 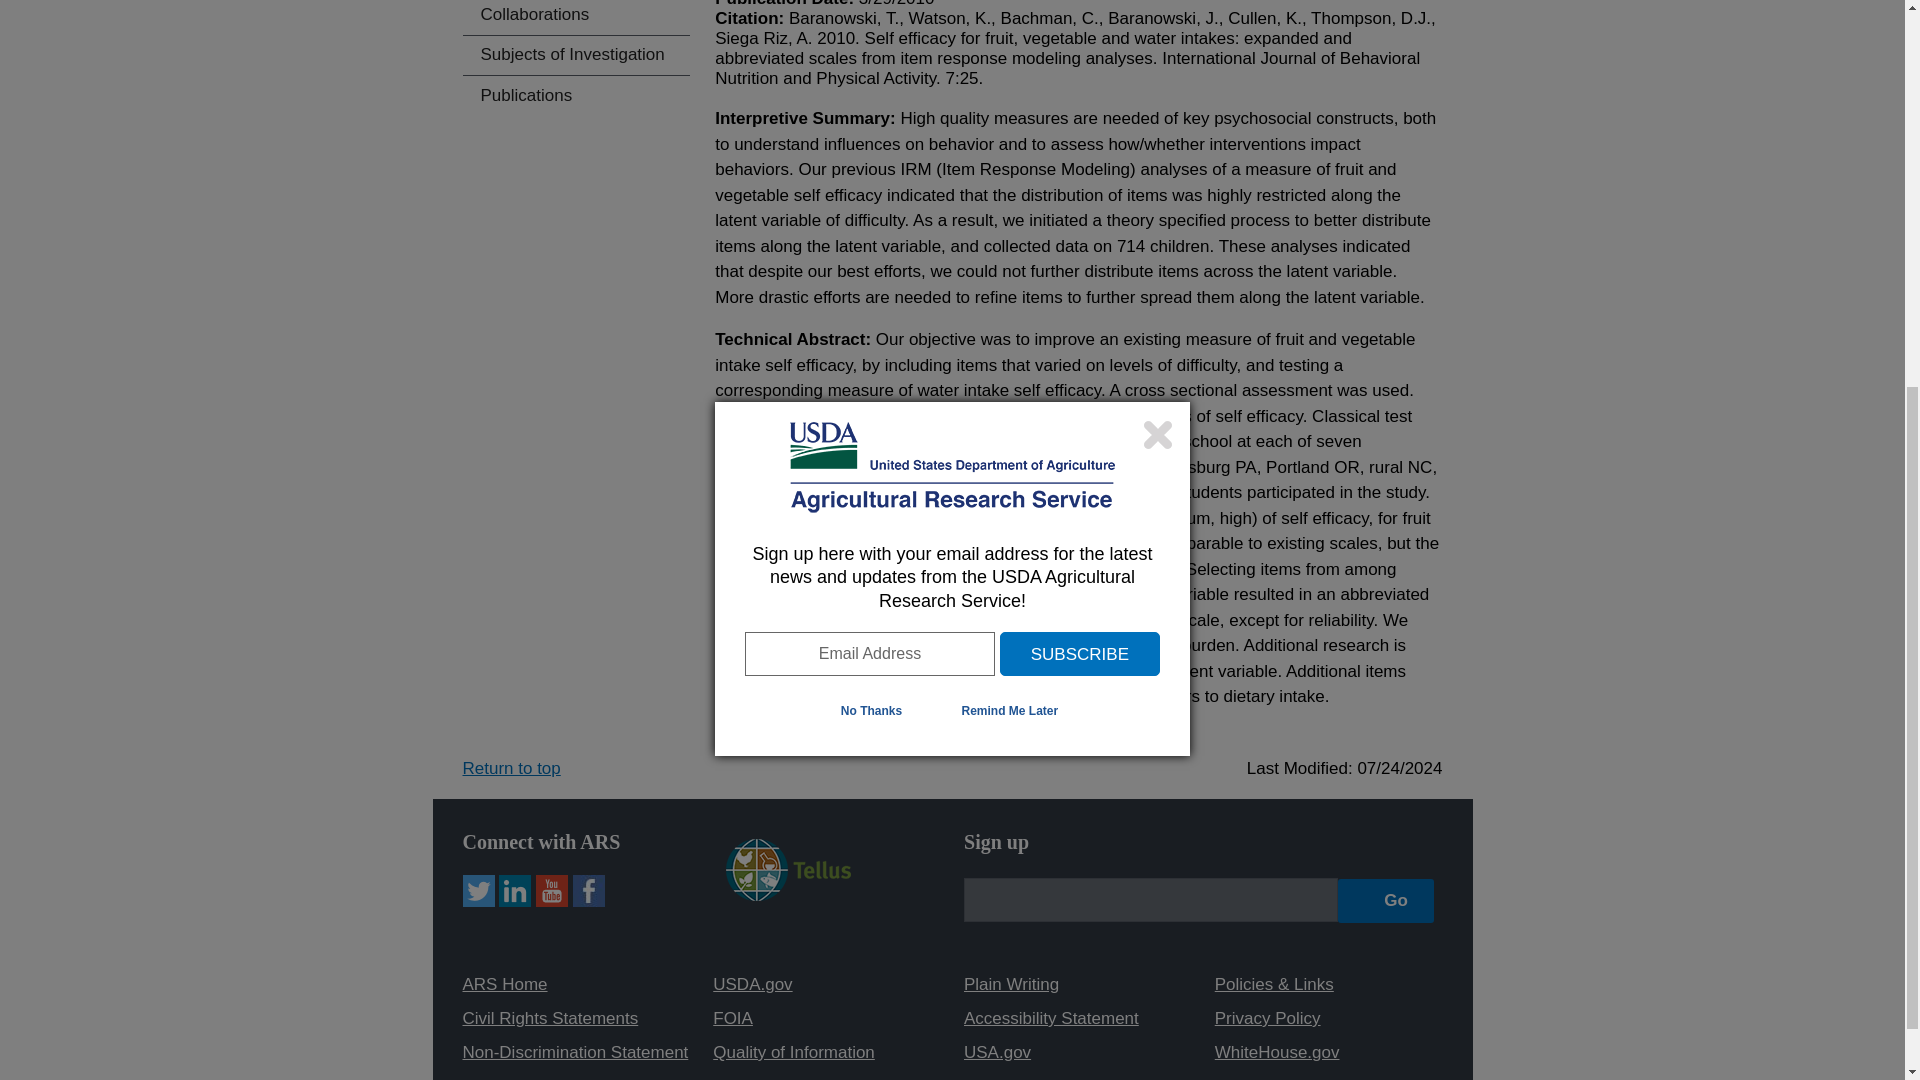 What do you see at coordinates (576, 94) in the screenshot?
I see `Publications` at bounding box center [576, 94].